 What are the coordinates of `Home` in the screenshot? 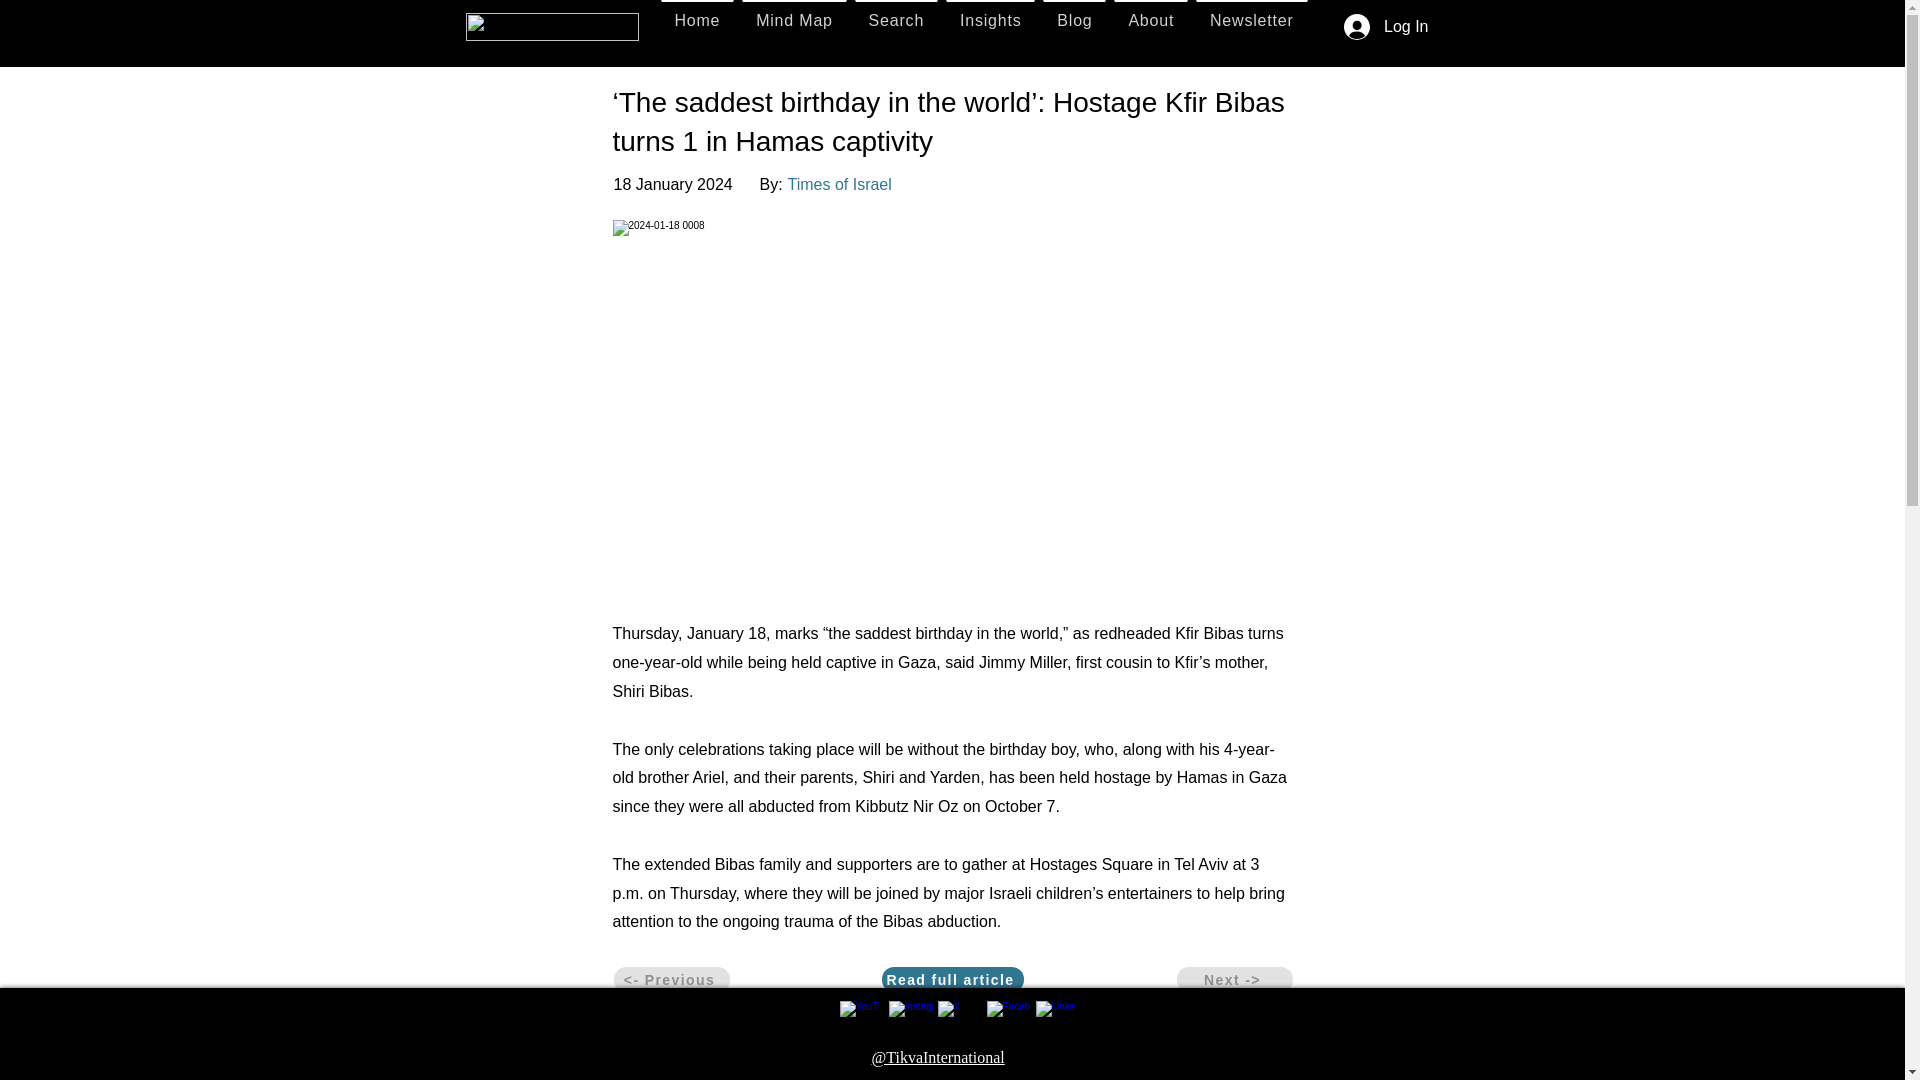 It's located at (696, 20).